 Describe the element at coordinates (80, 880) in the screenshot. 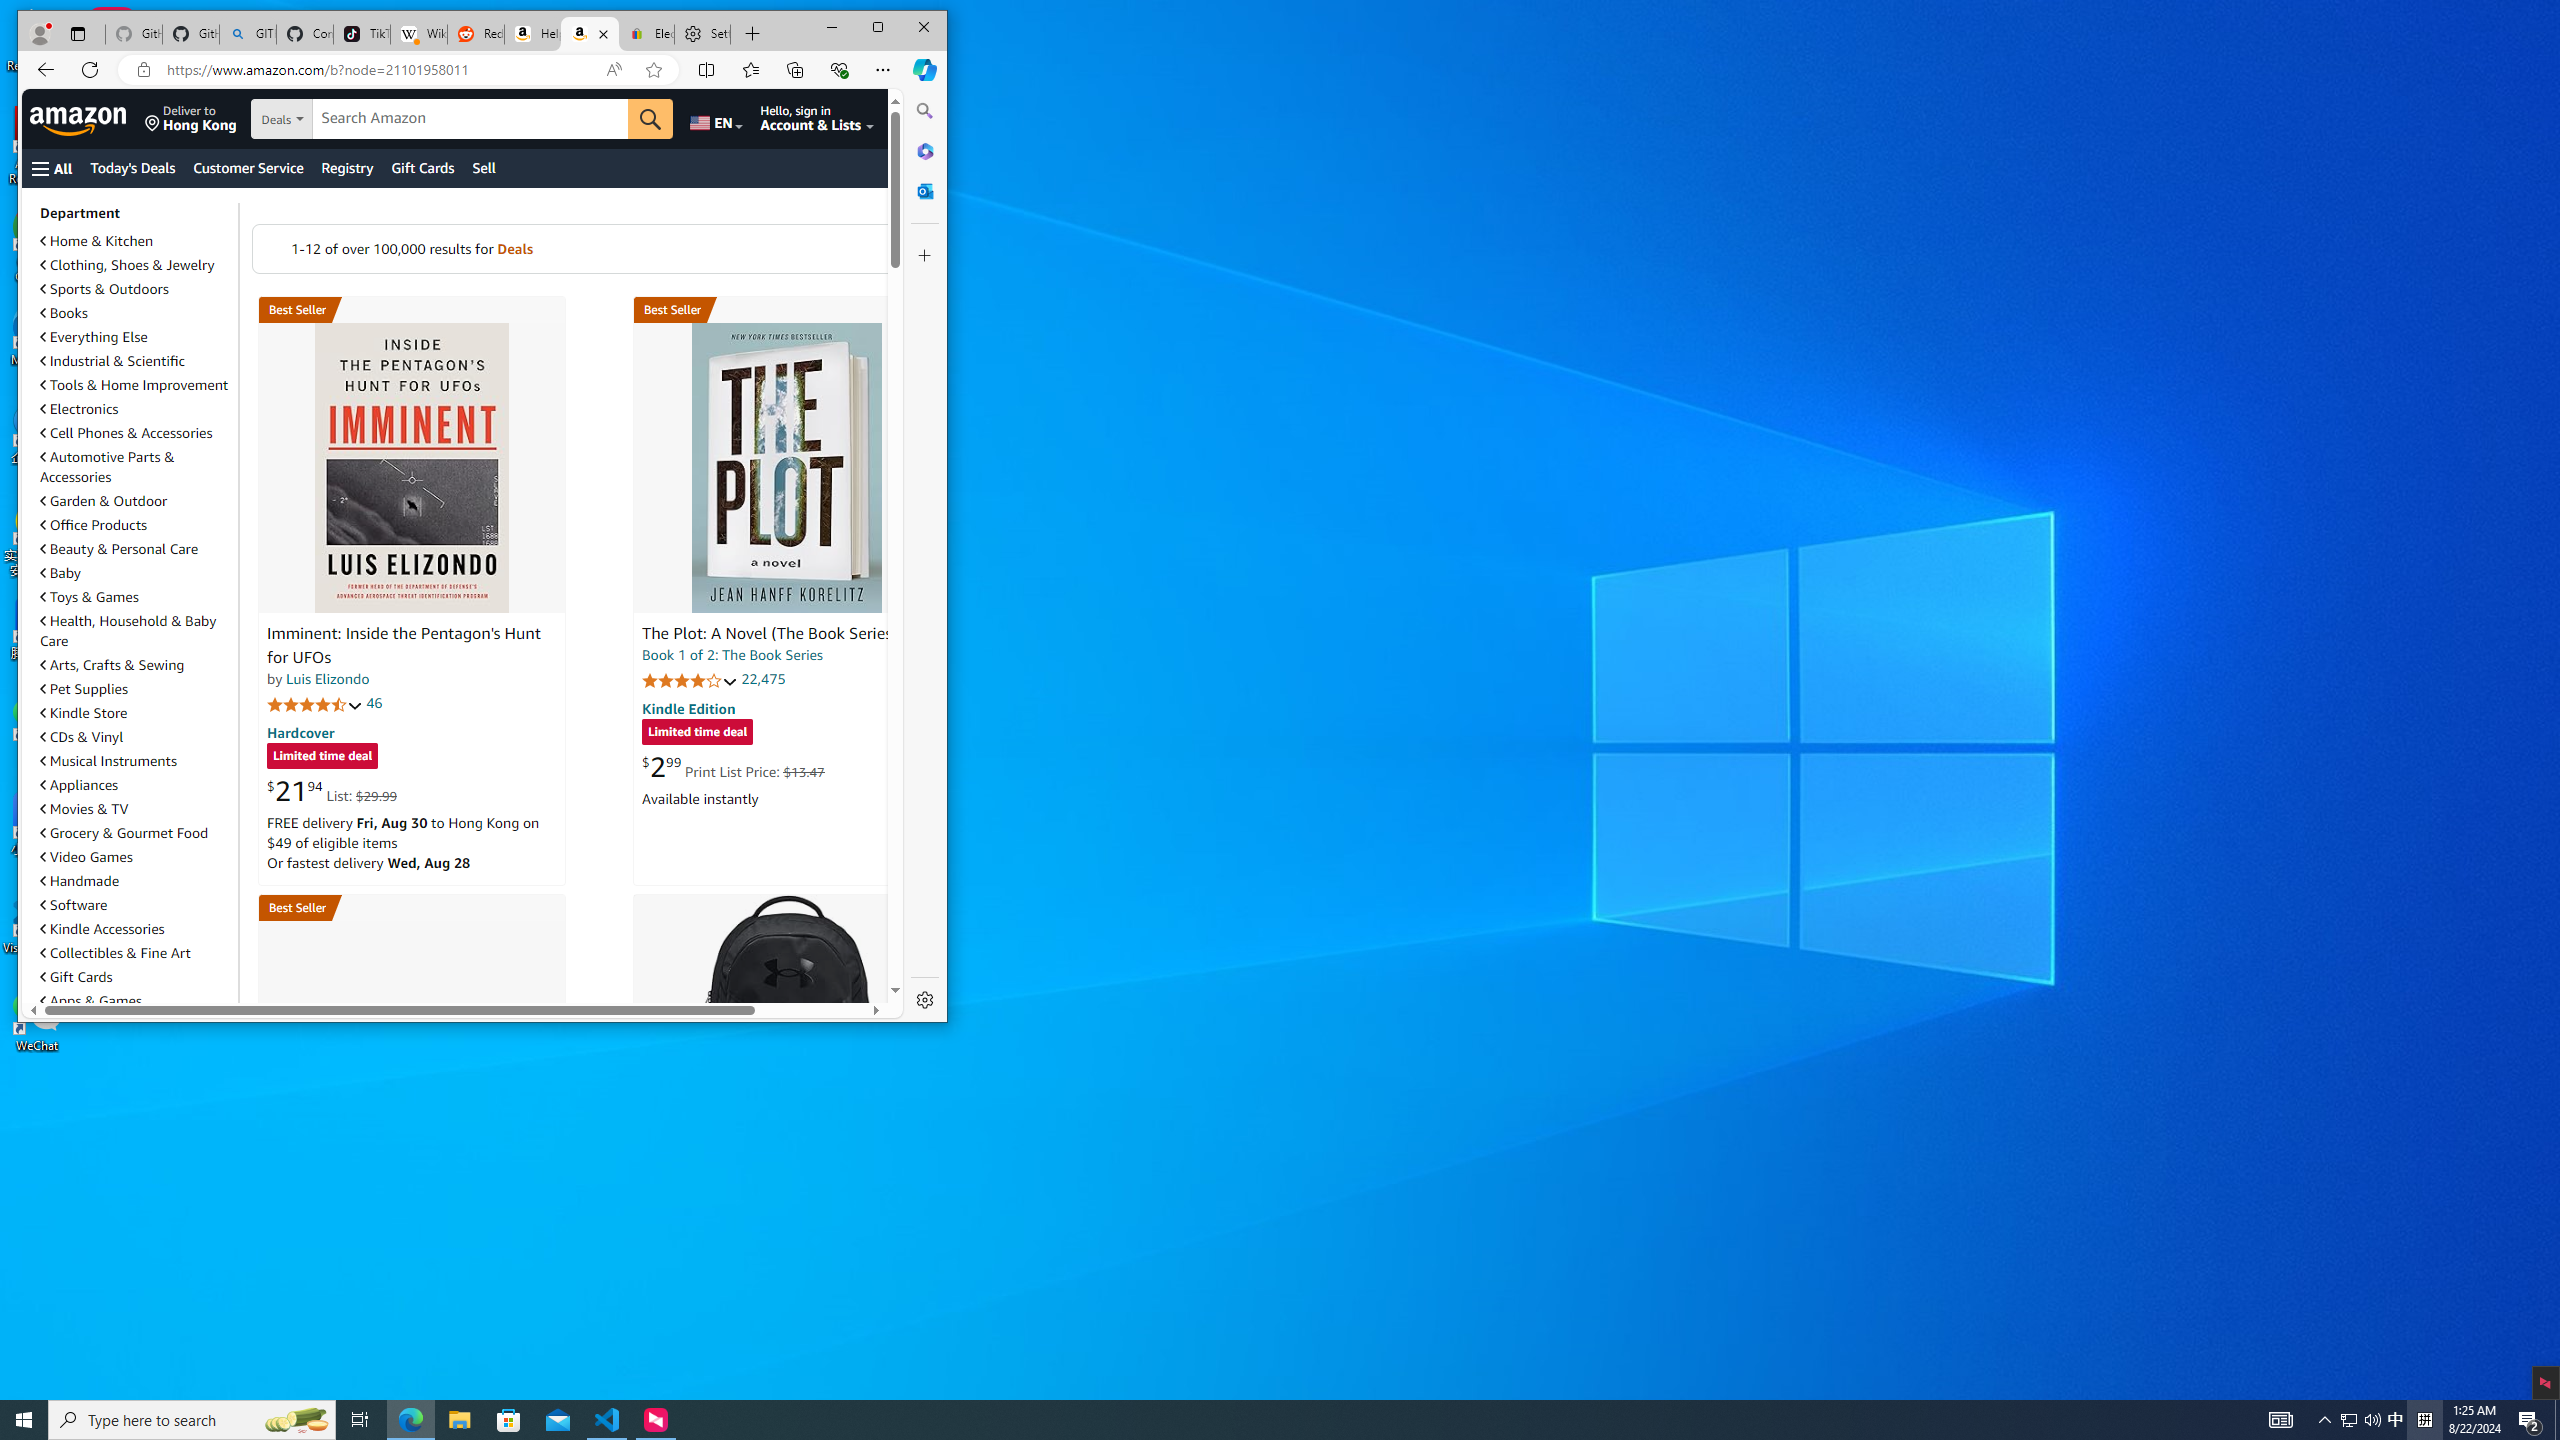

I see `Handmade` at that location.